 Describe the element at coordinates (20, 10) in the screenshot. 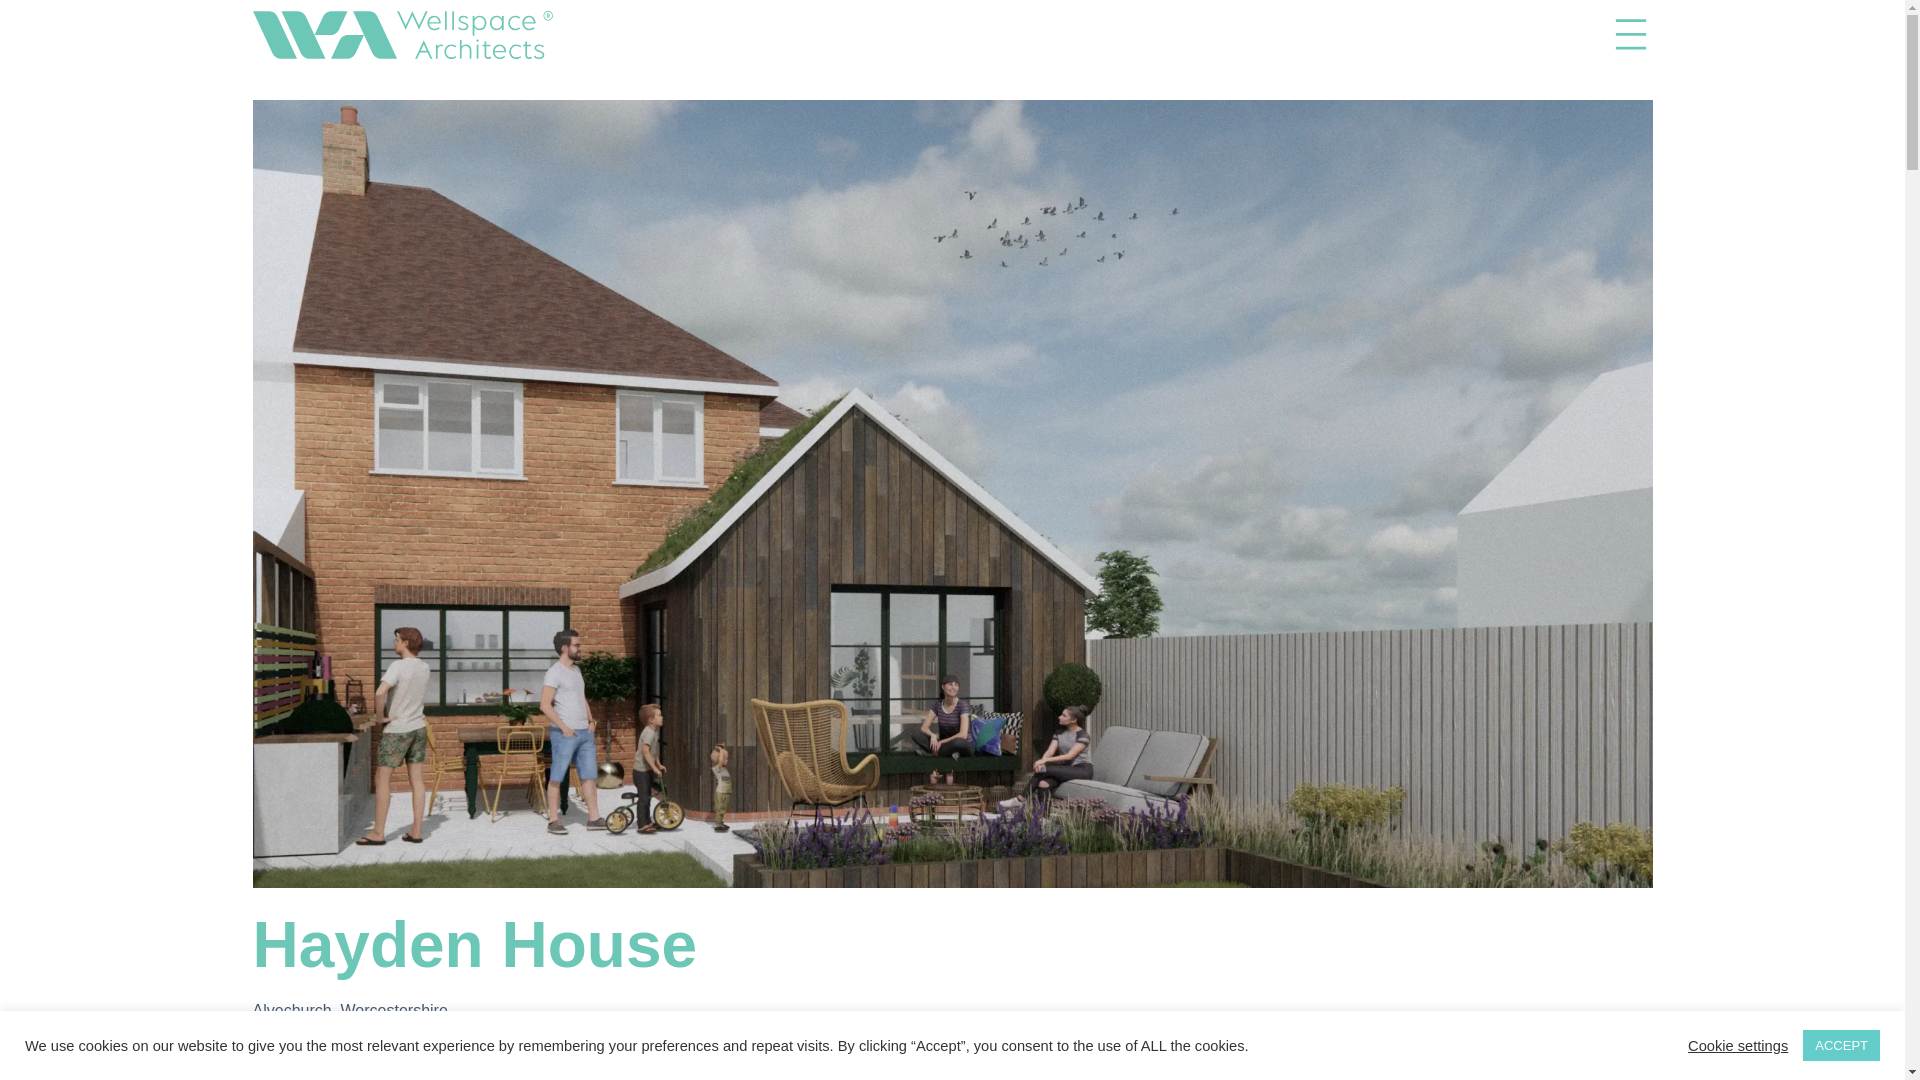

I see `Skip to content` at that location.